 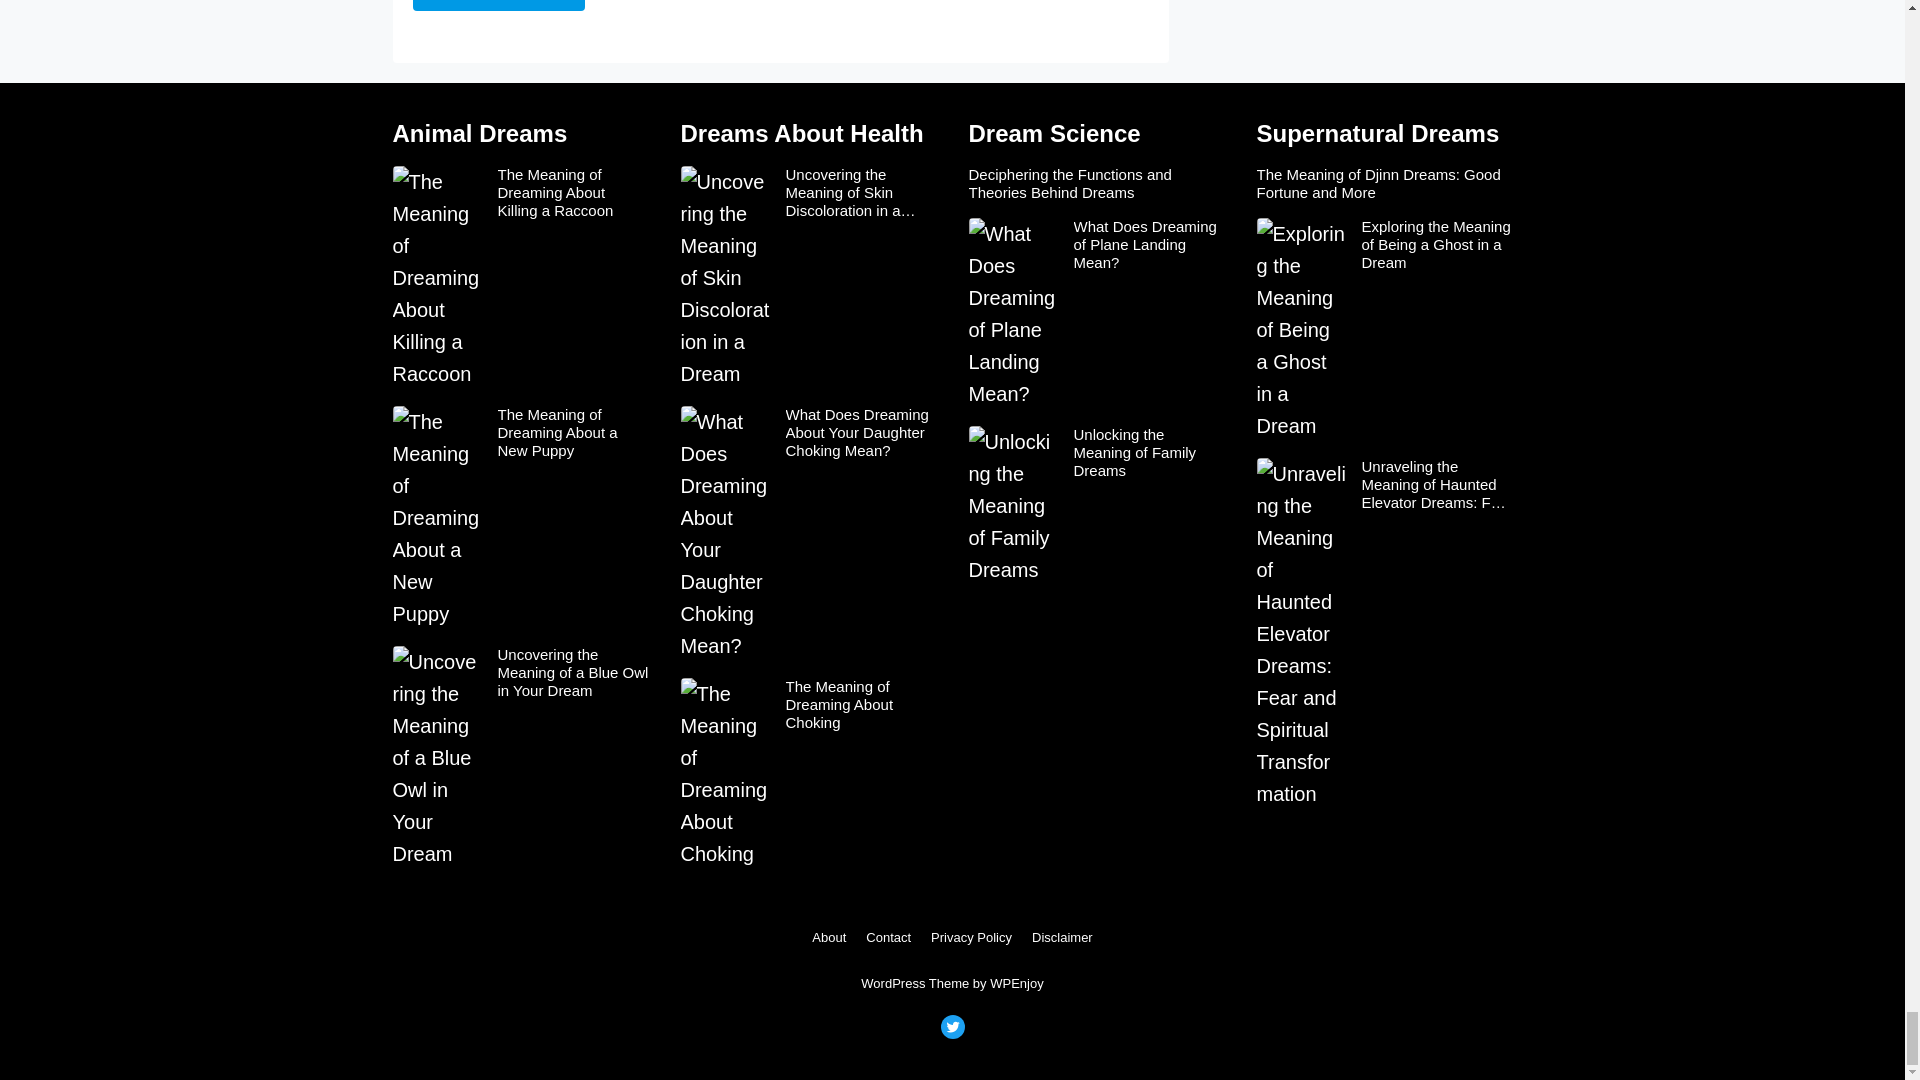 I want to click on Post Comment, so click(x=498, y=5).